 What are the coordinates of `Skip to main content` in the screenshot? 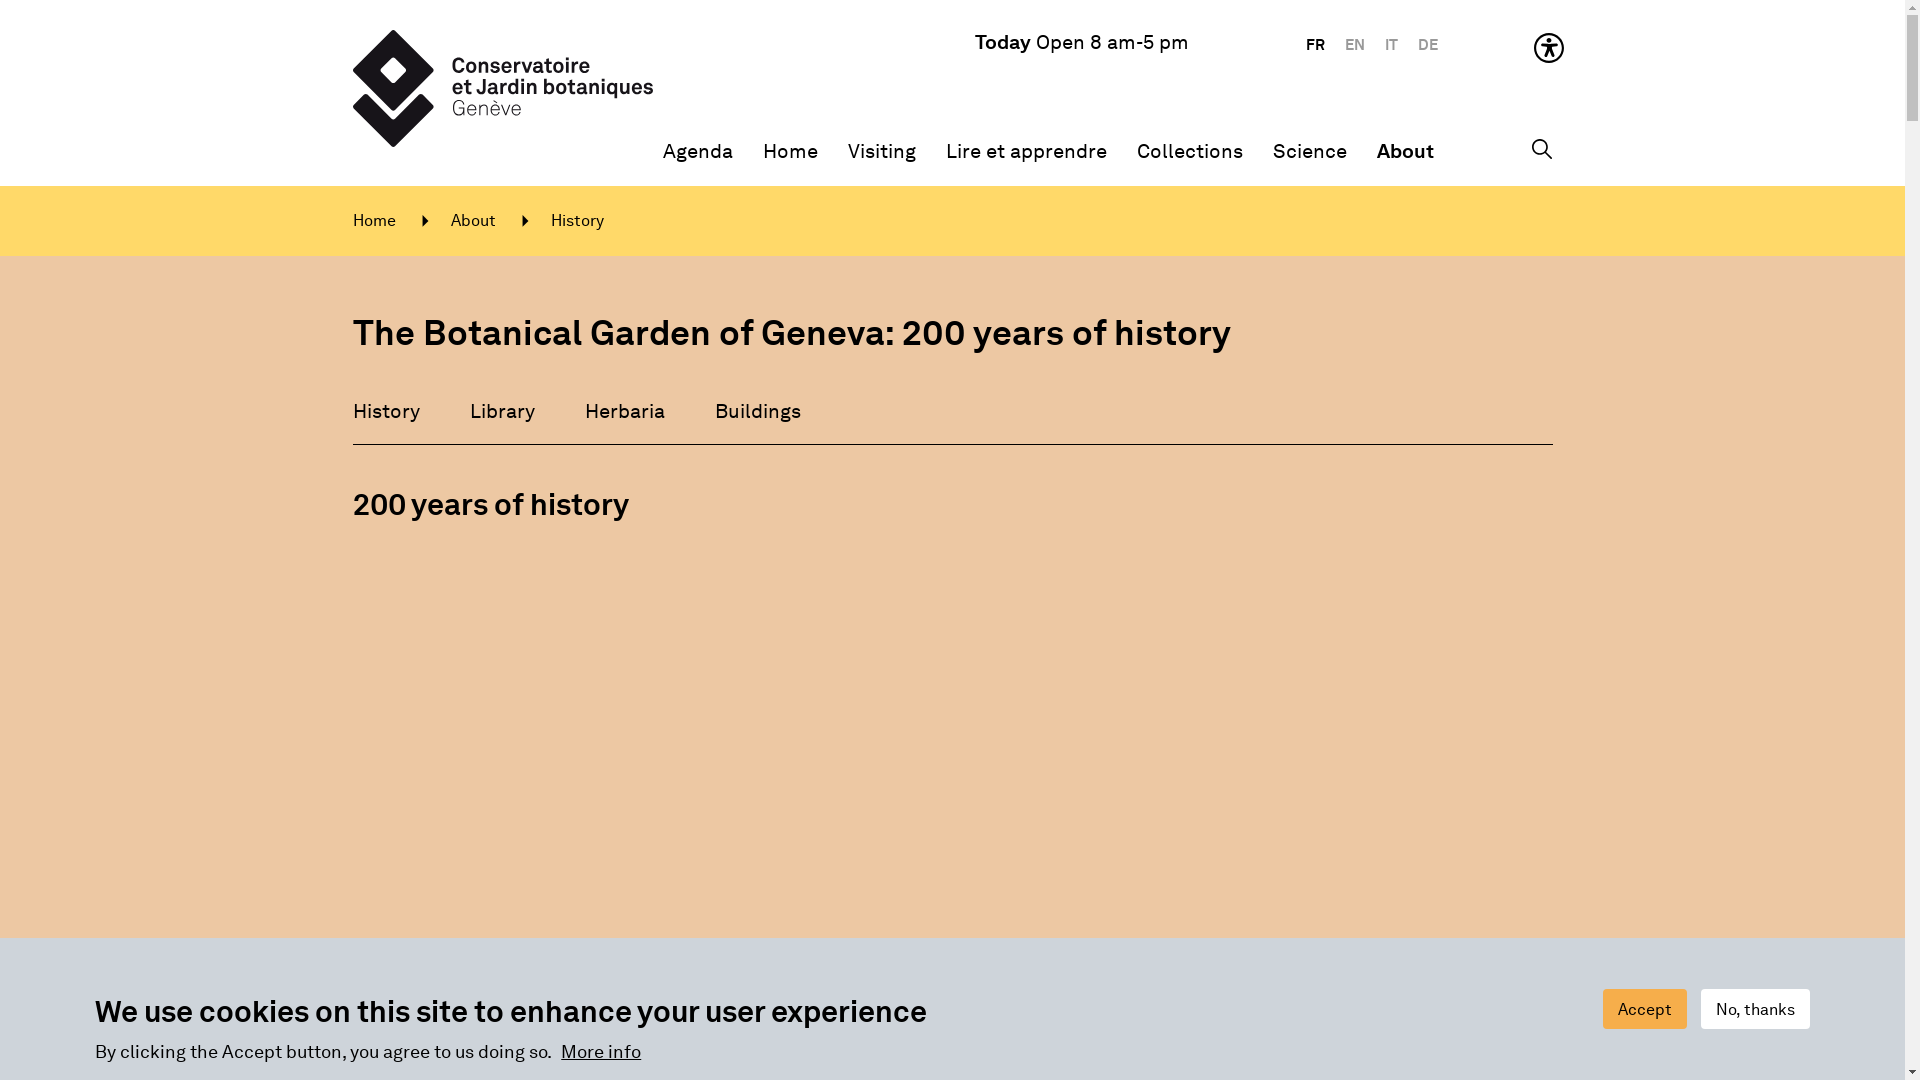 It's located at (0, 0).